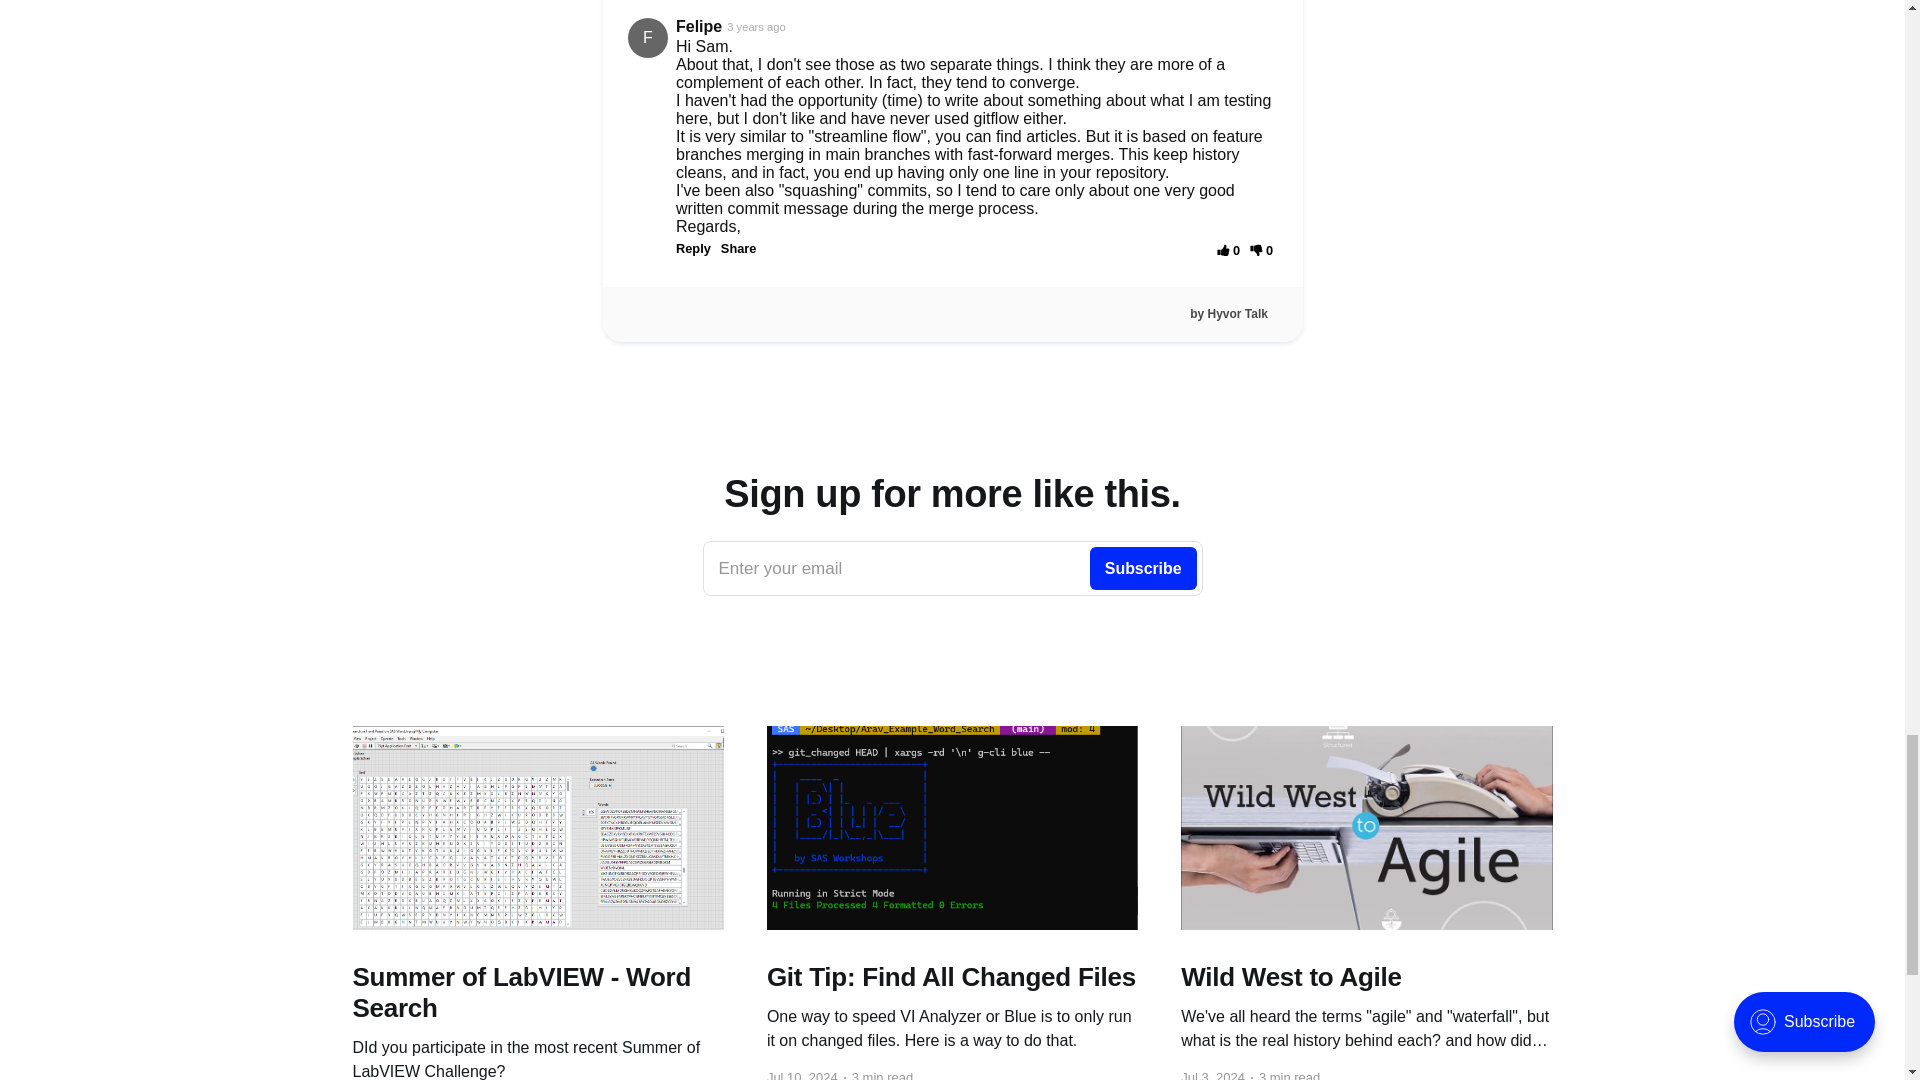  Describe the element at coordinates (952, 977) in the screenshot. I see `Summer of LabVIEW - Word Search` at that location.